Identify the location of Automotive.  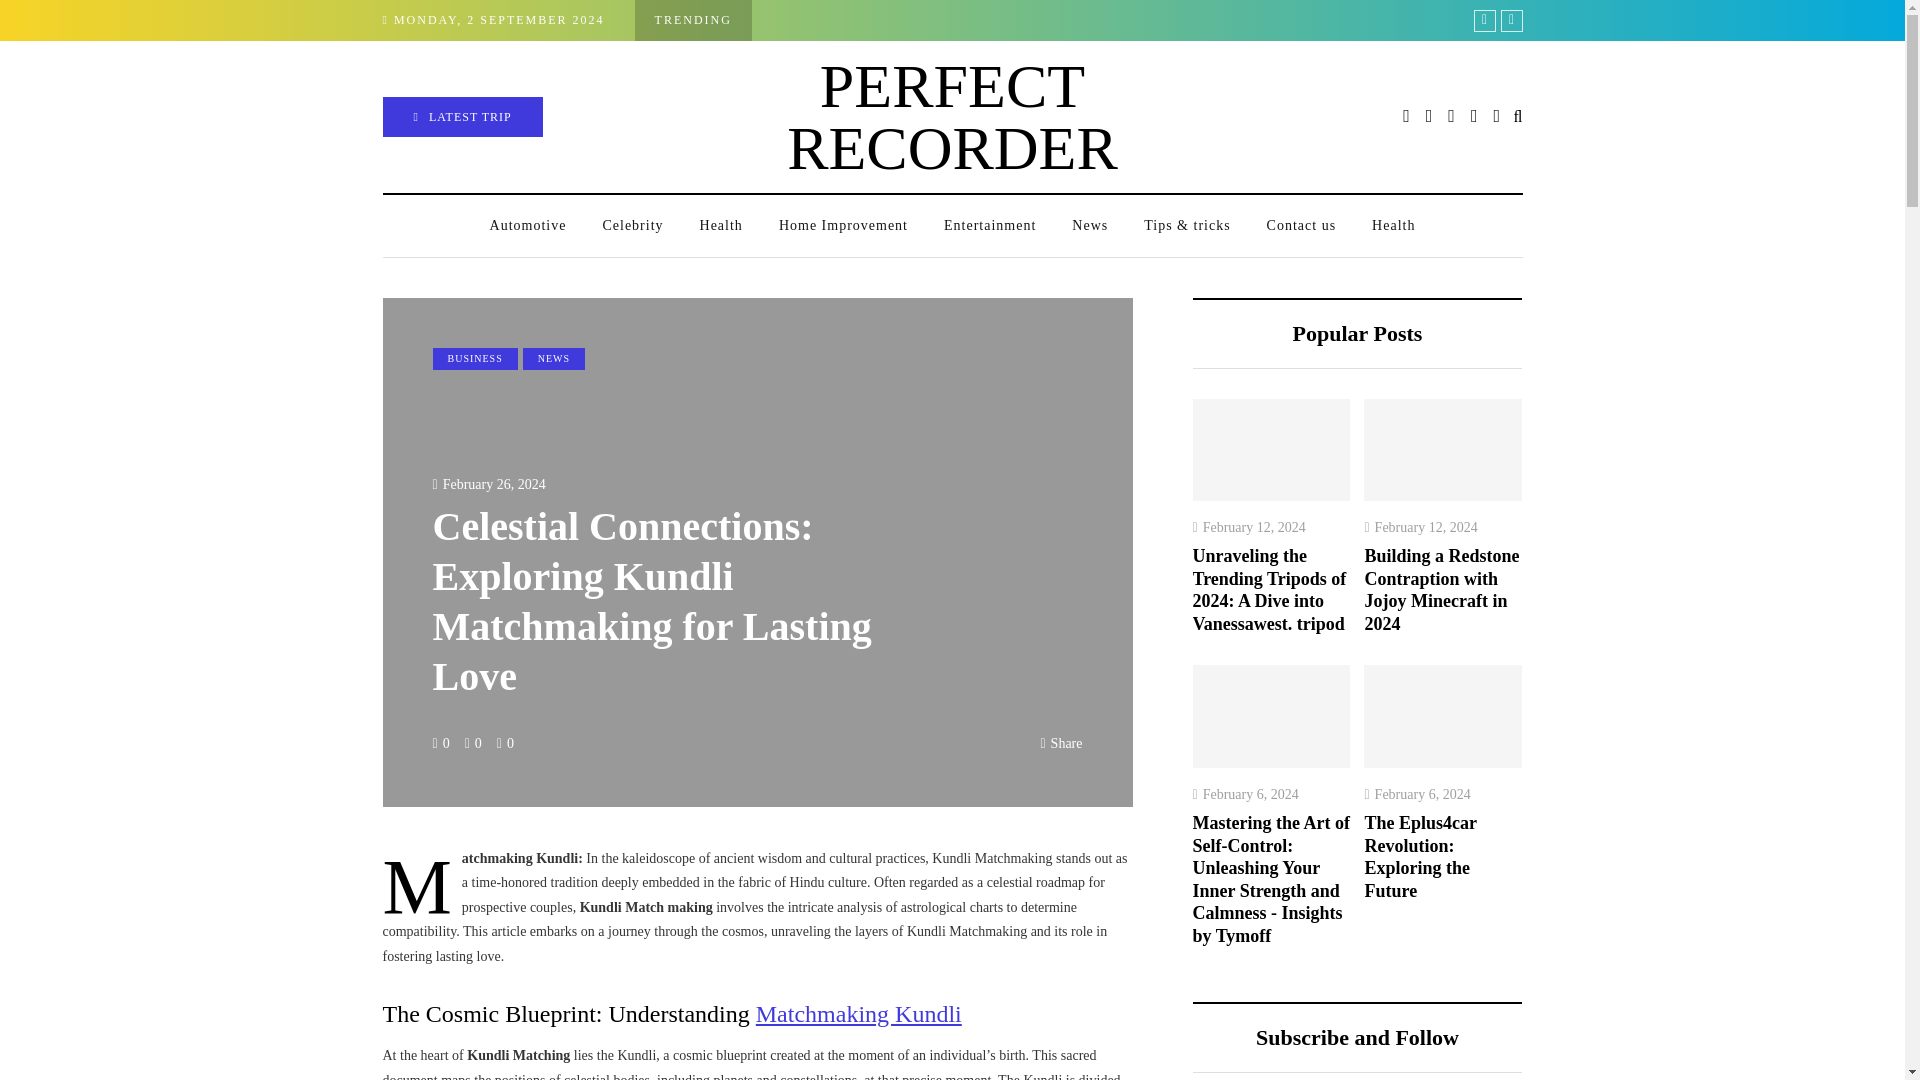
(528, 225).